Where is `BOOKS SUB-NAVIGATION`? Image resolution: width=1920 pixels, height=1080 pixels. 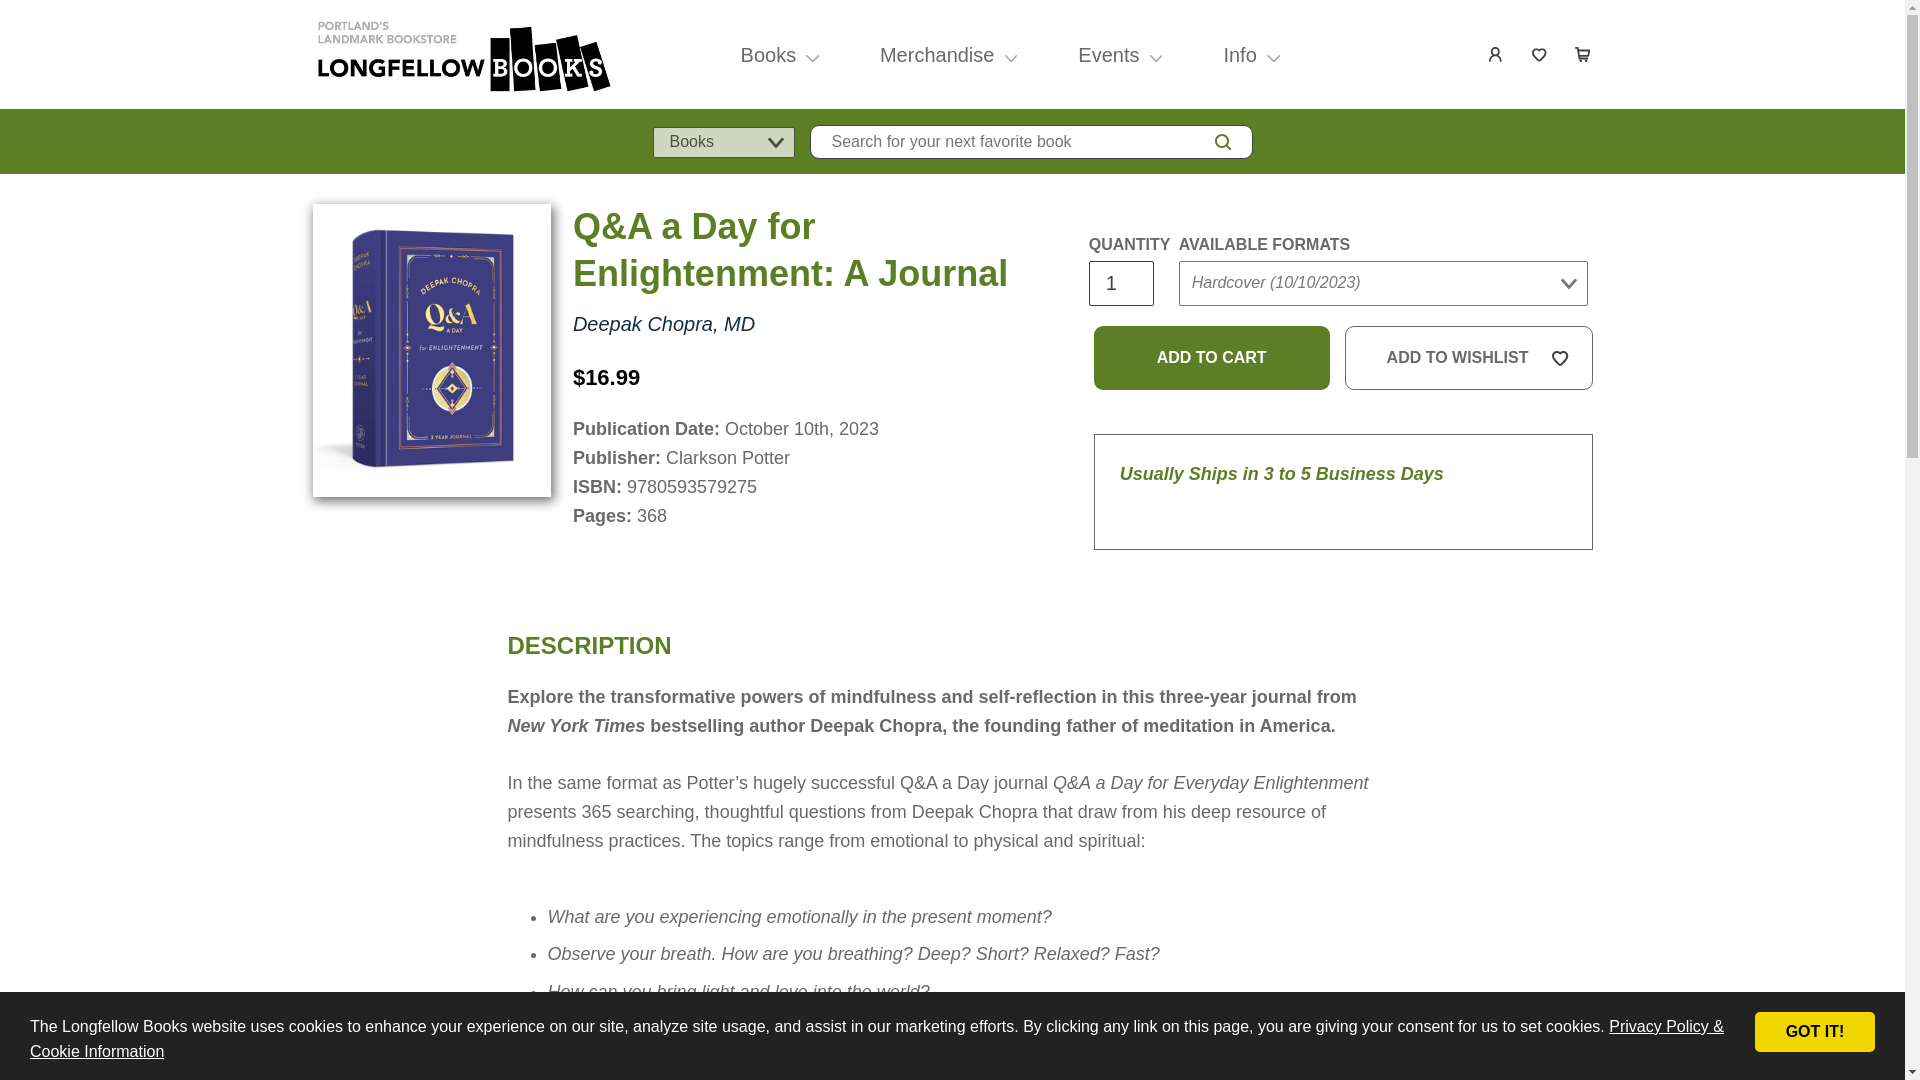
BOOKS SUB-NAVIGATION is located at coordinates (812, 54).